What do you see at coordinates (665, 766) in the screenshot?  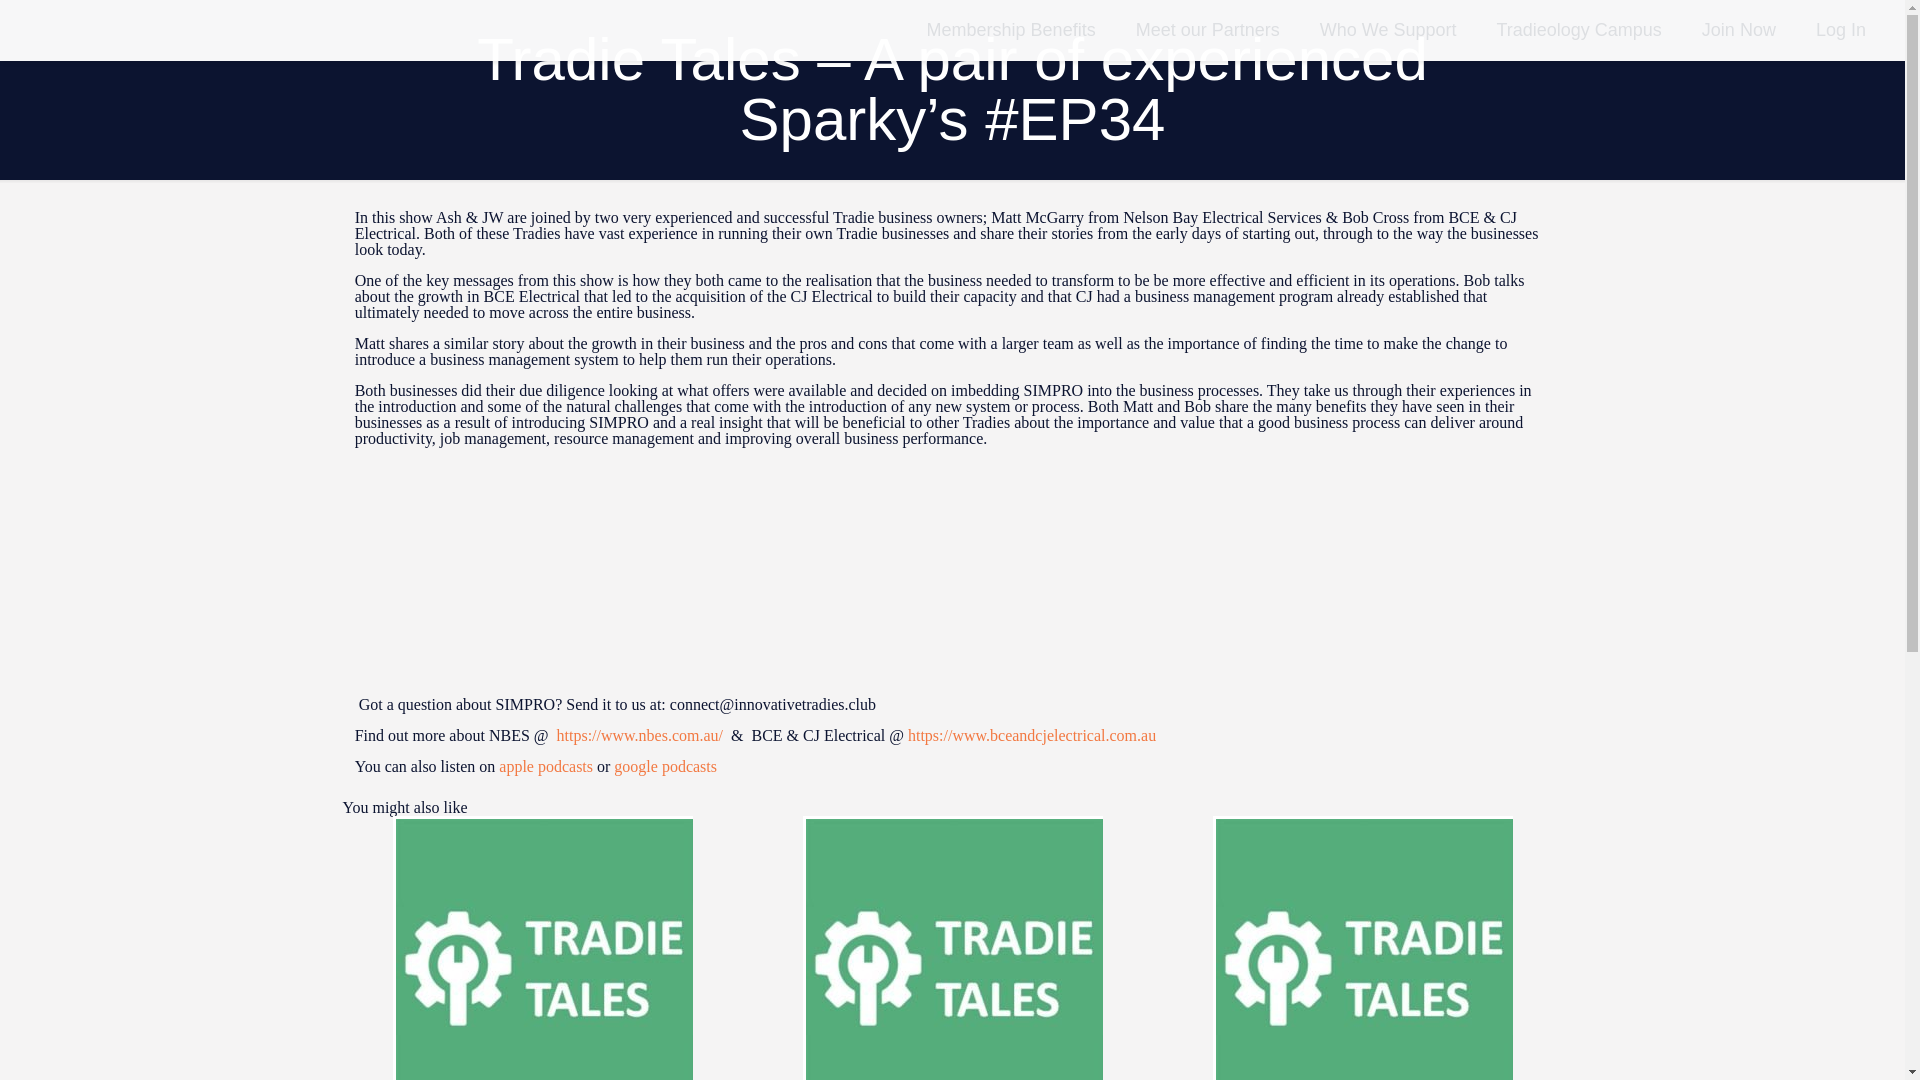 I see `google podcasts` at bounding box center [665, 766].